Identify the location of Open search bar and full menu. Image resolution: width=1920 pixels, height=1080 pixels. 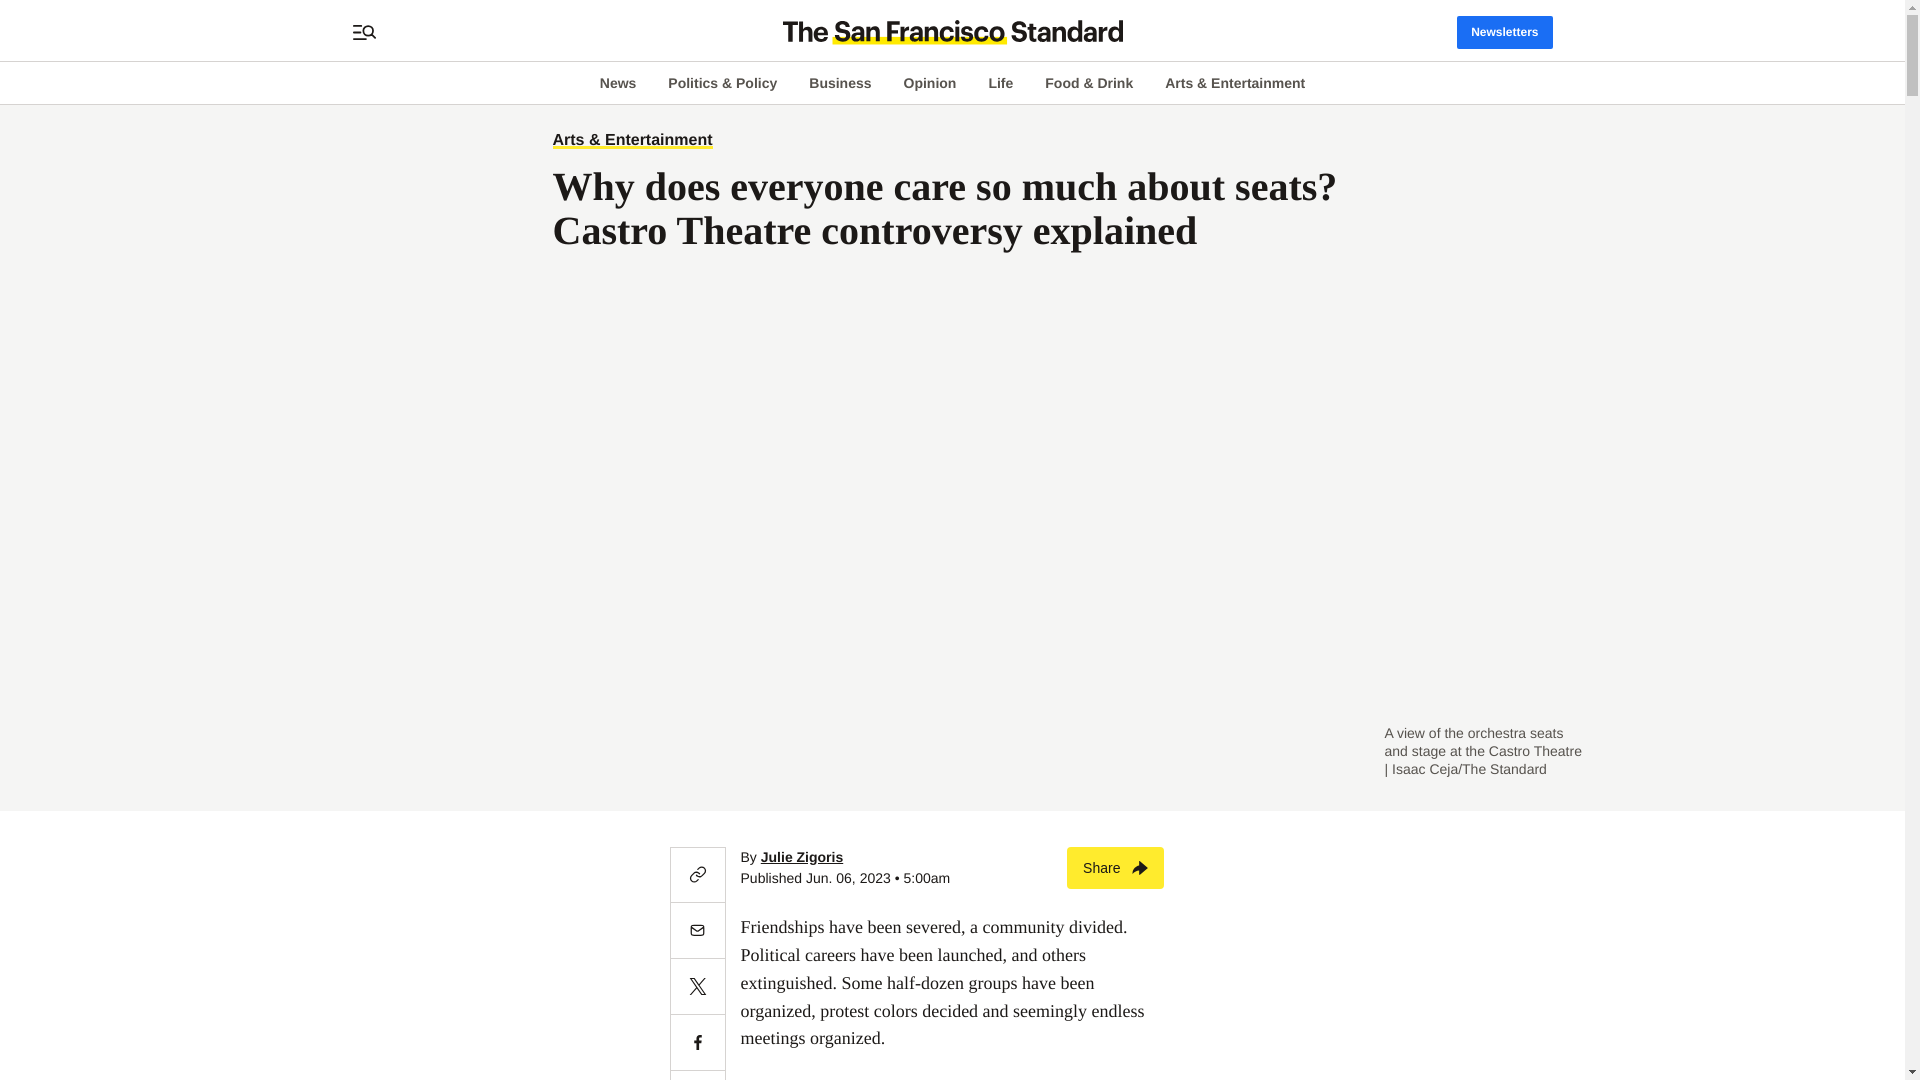
(364, 32).